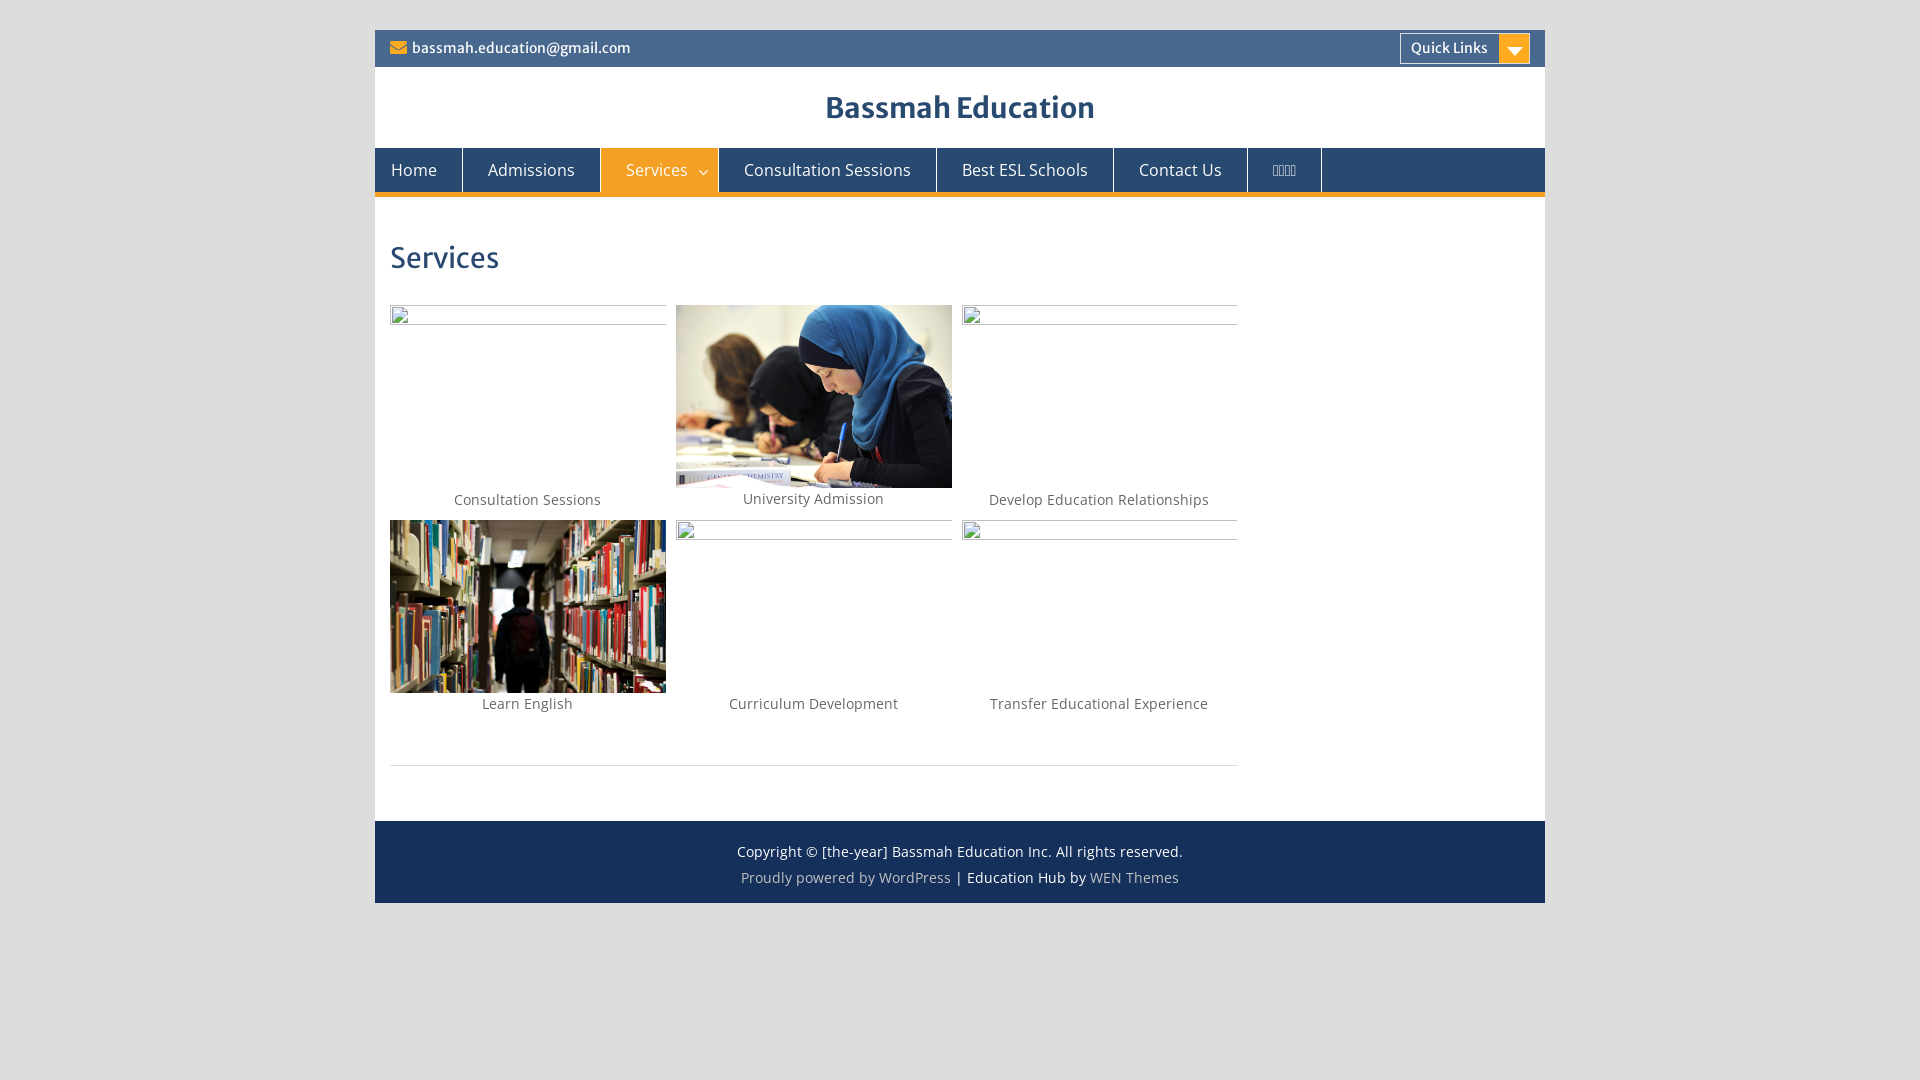 This screenshot has width=1920, height=1080. Describe the element at coordinates (1181, 170) in the screenshot. I see `Contact Us` at that location.